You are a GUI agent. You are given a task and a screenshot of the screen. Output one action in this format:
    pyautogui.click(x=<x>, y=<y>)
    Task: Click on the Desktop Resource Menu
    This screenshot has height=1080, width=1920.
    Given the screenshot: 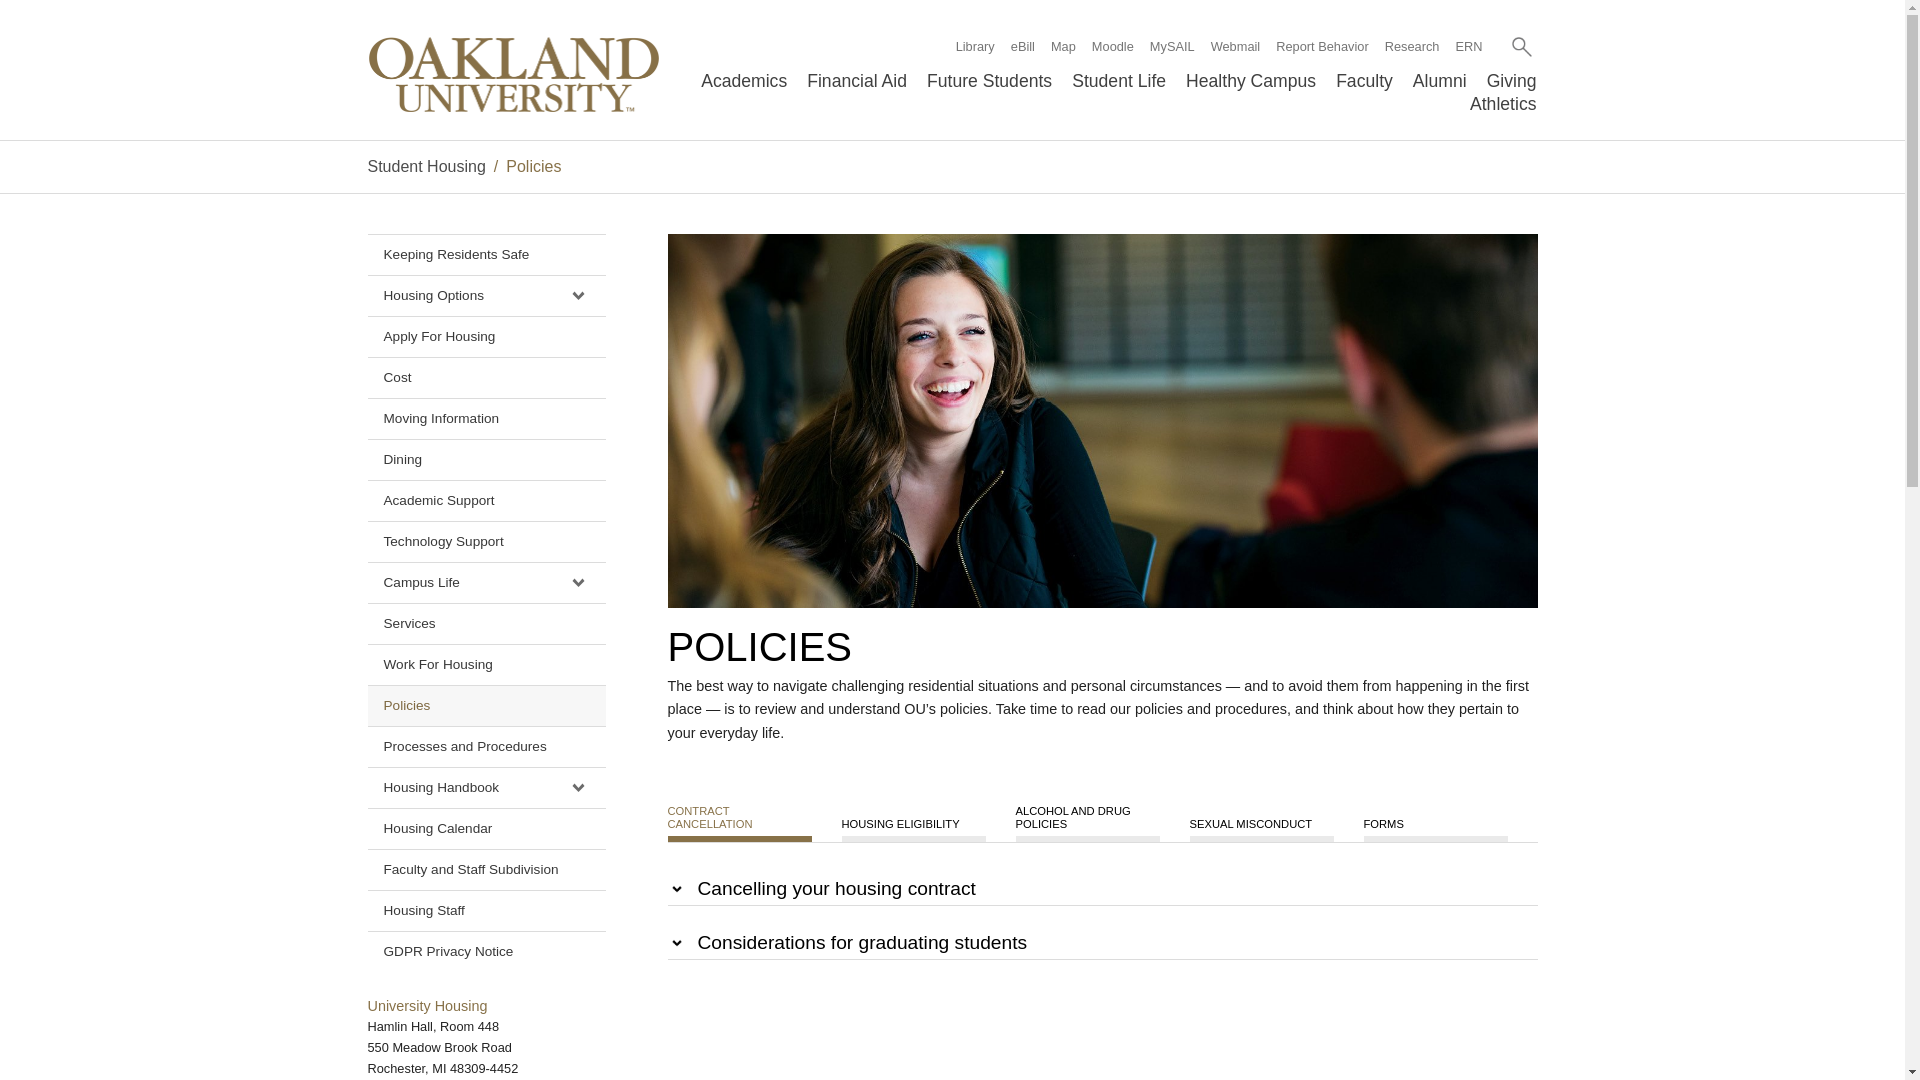 What is the action you would take?
    pyautogui.click(x=1211, y=46)
    